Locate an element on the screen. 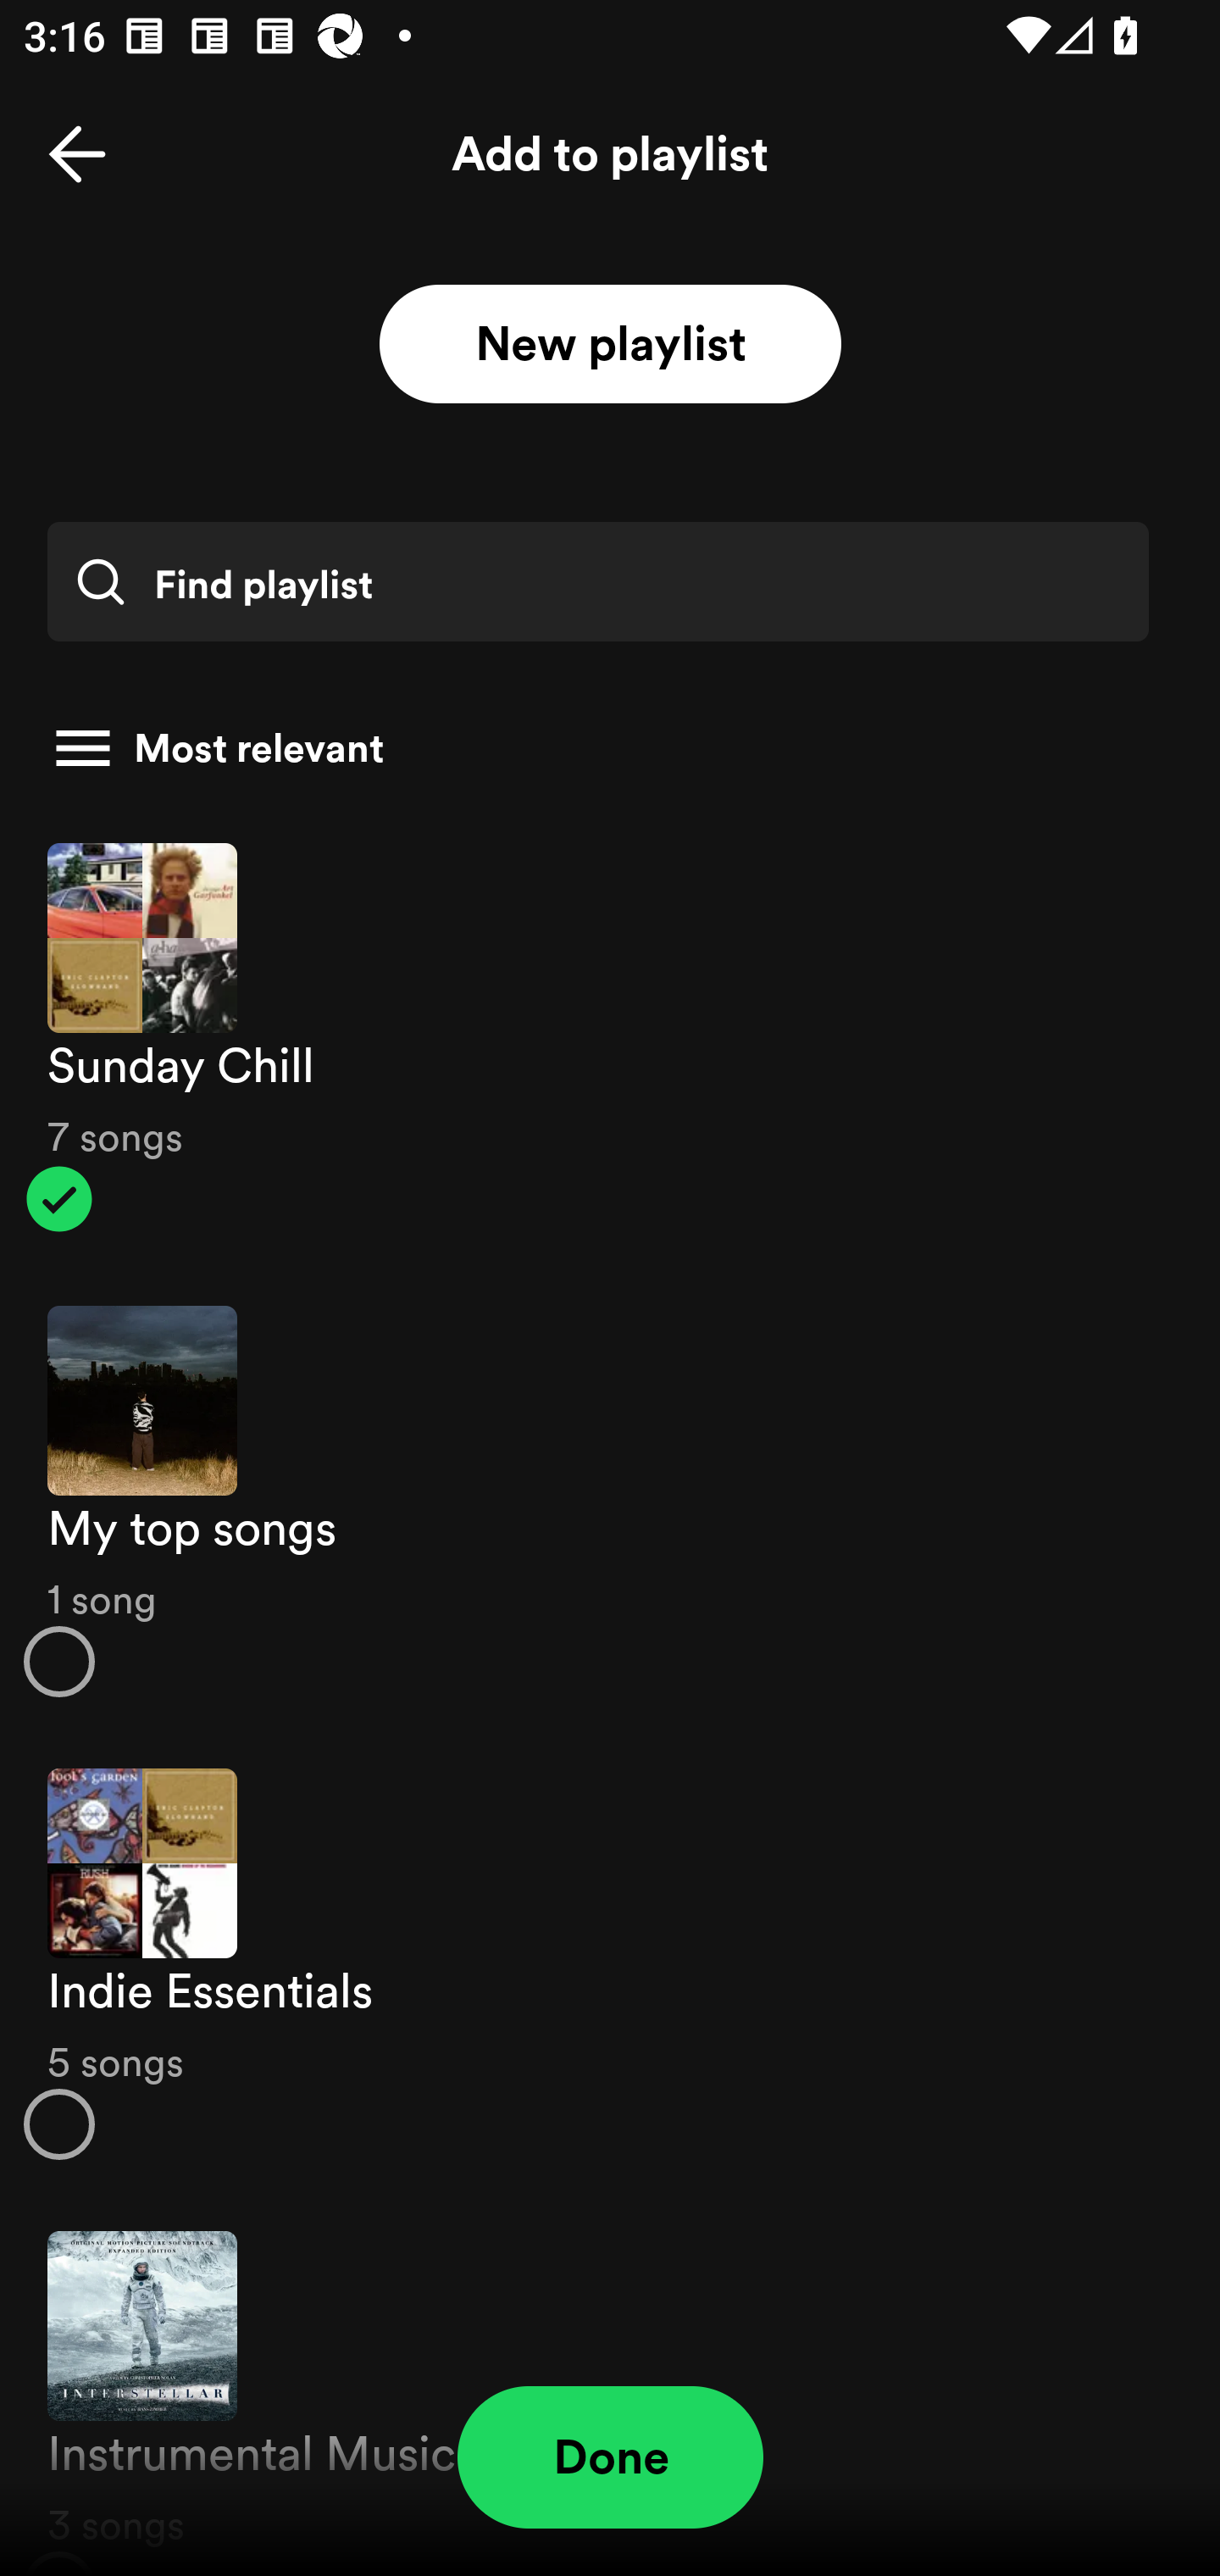 This screenshot has width=1220, height=2576. Back is located at coordinates (77, 154).